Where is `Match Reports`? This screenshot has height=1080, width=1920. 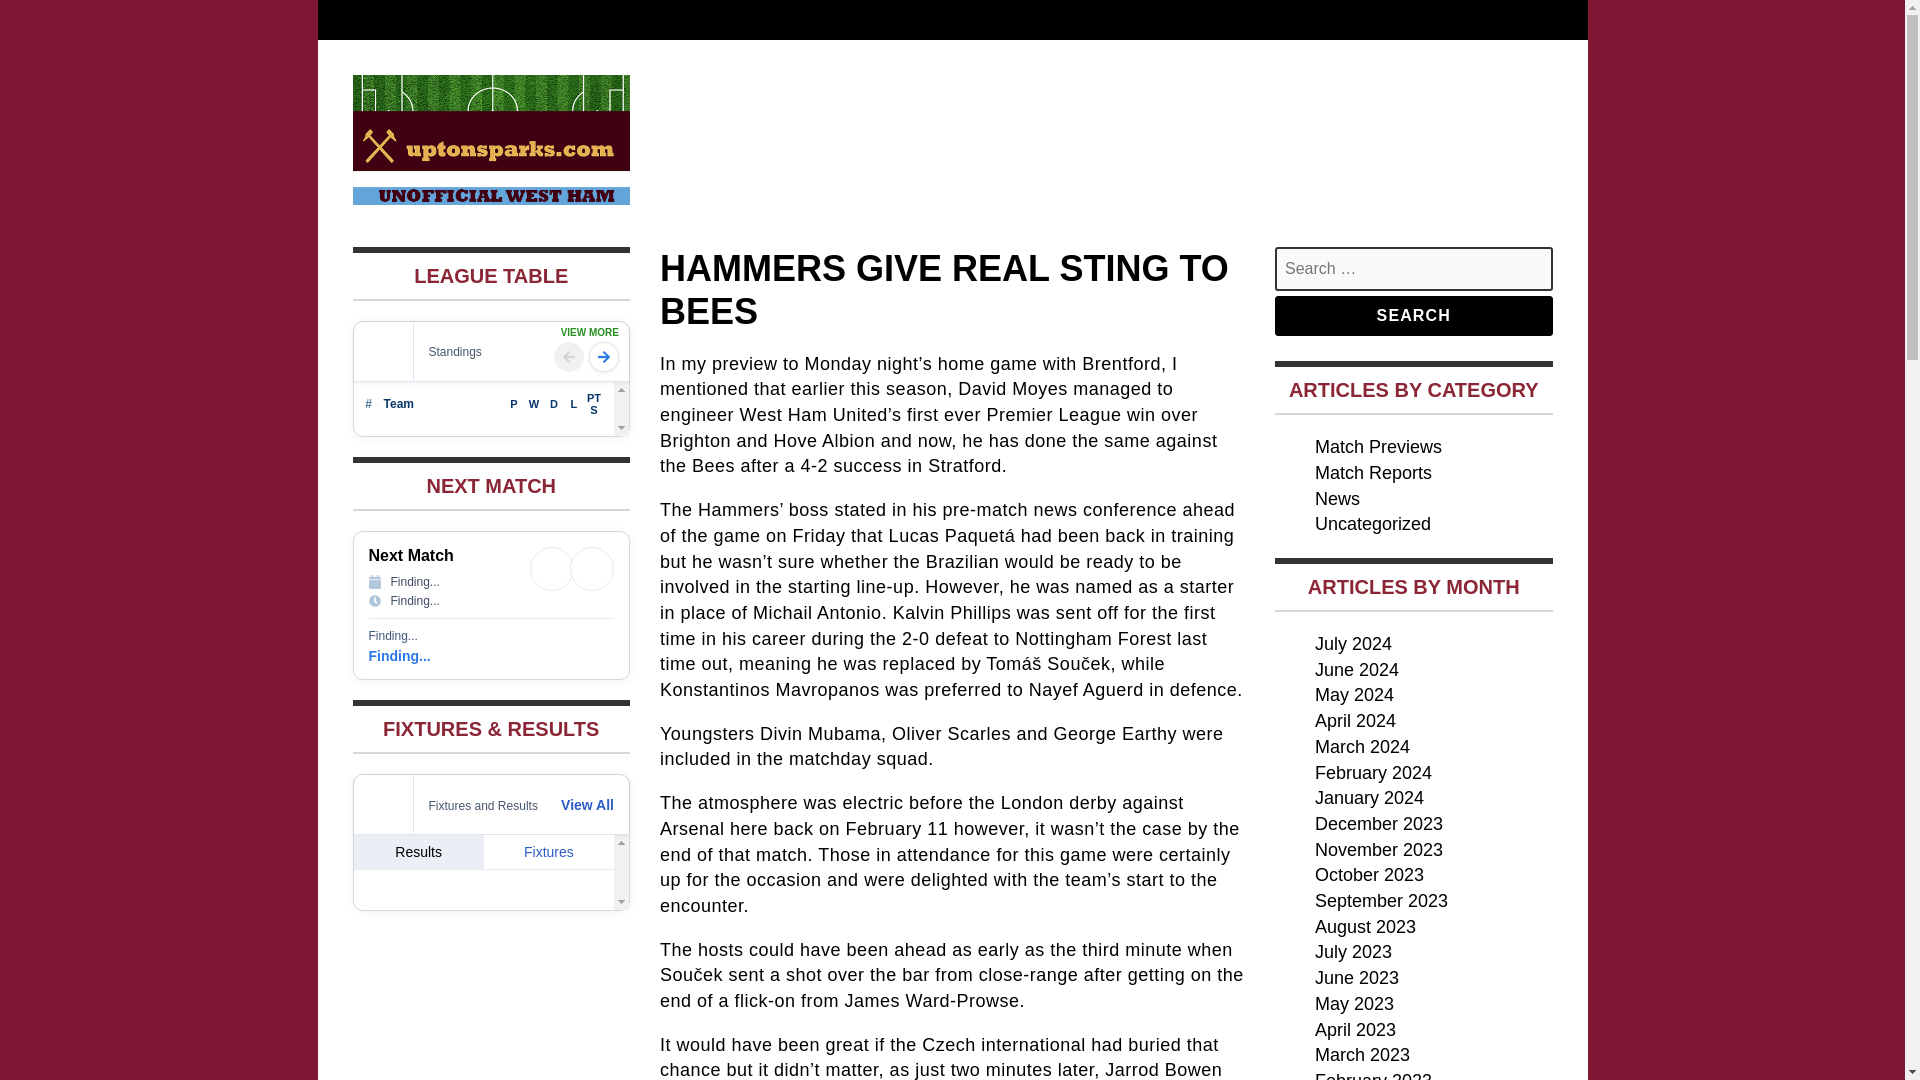
Match Reports is located at coordinates (1374, 472).